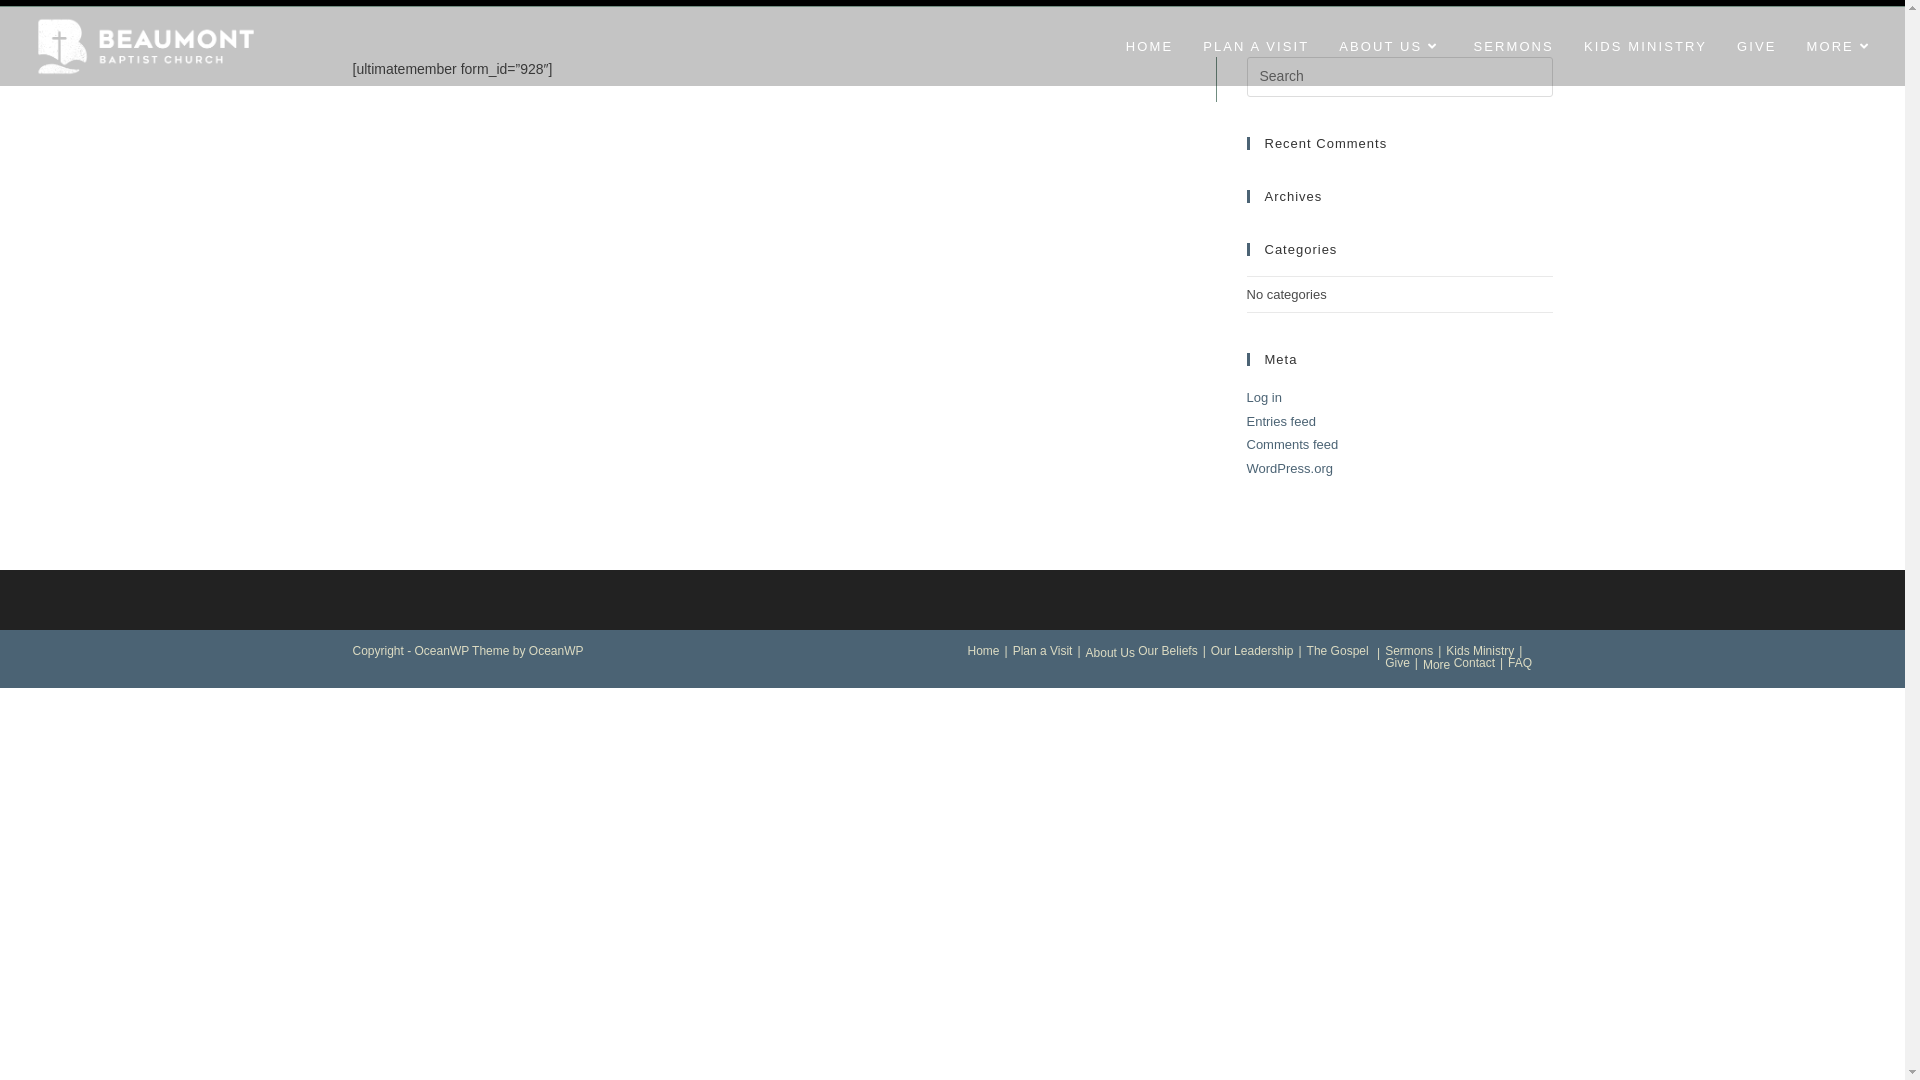 This screenshot has width=1920, height=1080. What do you see at coordinates (1043, 651) in the screenshot?
I see `Plan a Visit` at bounding box center [1043, 651].